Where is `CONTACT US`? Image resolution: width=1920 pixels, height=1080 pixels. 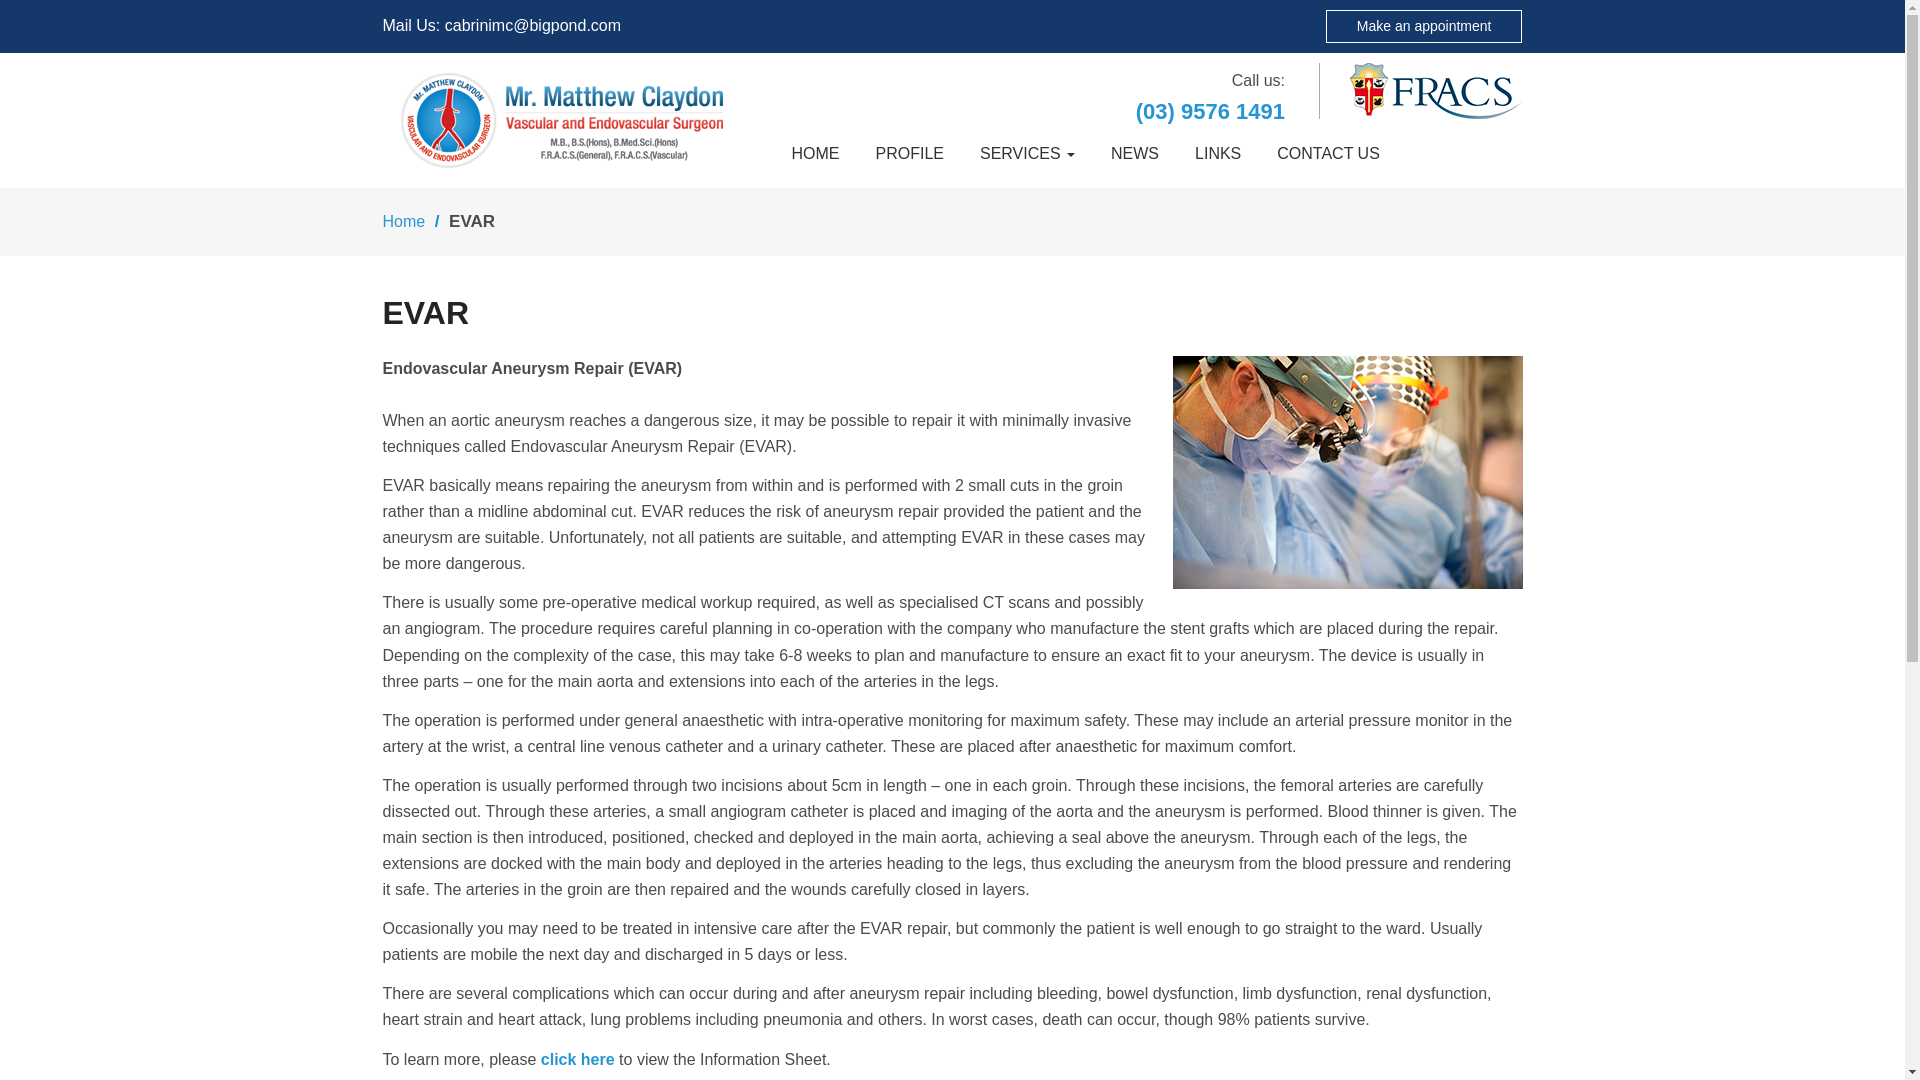
CONTACT US is located at coordinates (1328, 154).